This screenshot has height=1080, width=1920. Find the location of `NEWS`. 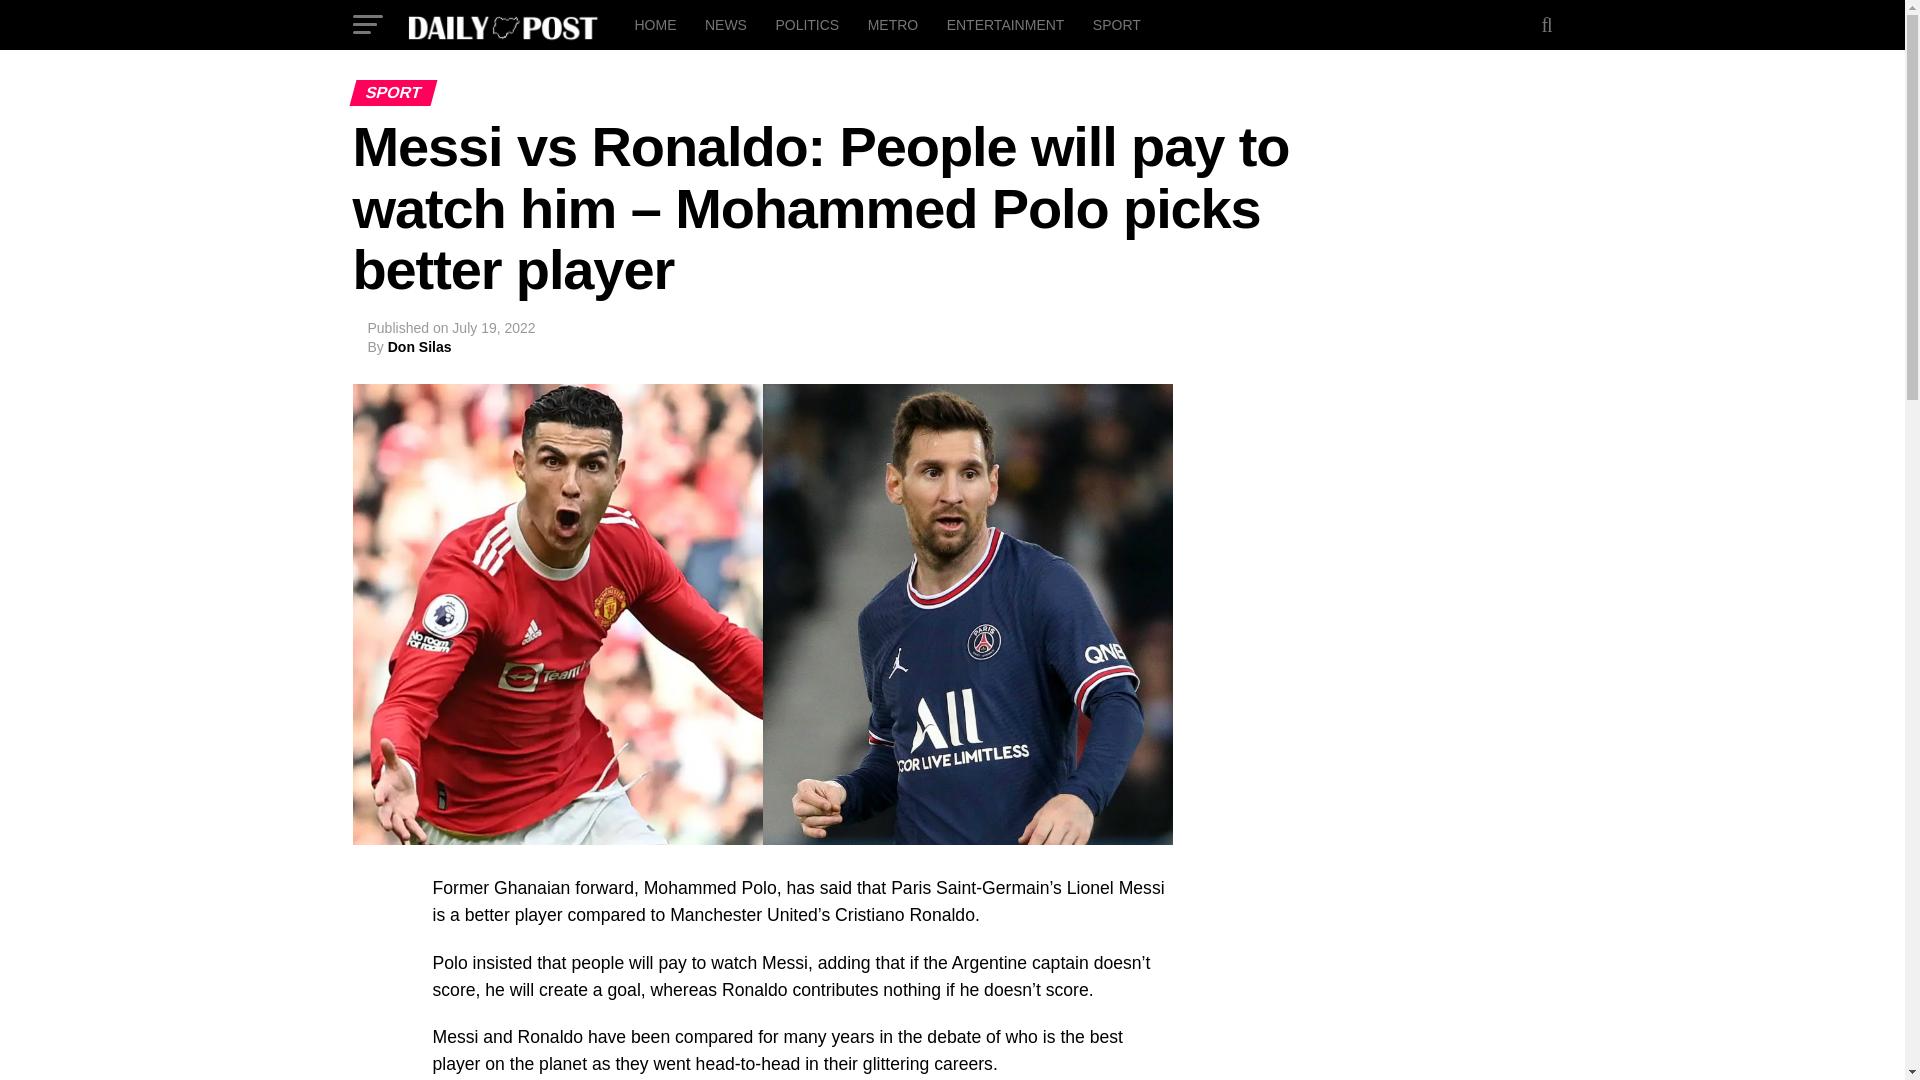

NEWS is located at coordinates (726, 24).